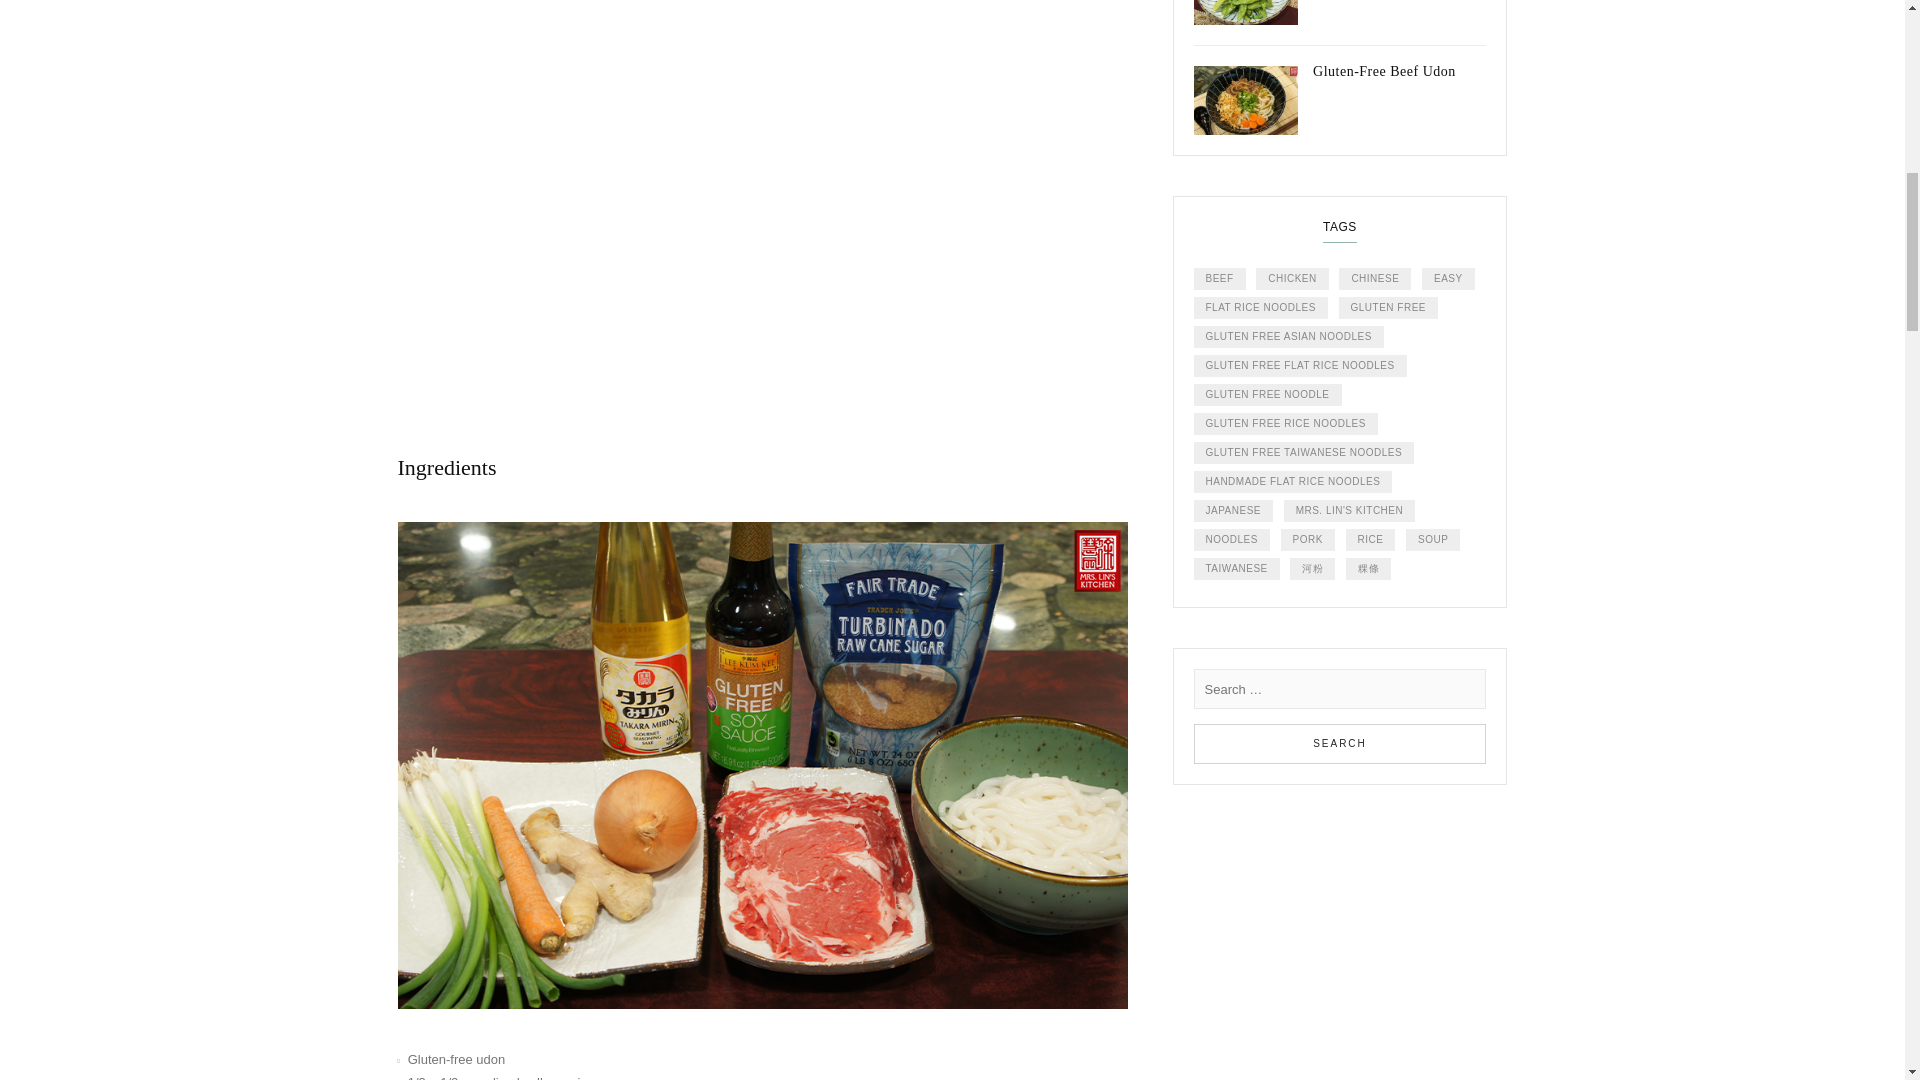 The height and width of the screenshot is (1080, 1920). What do you see at coordinates (1292, 278) in the screenshot?
I see `CHICKEN` at bounding box center [1292, 278].